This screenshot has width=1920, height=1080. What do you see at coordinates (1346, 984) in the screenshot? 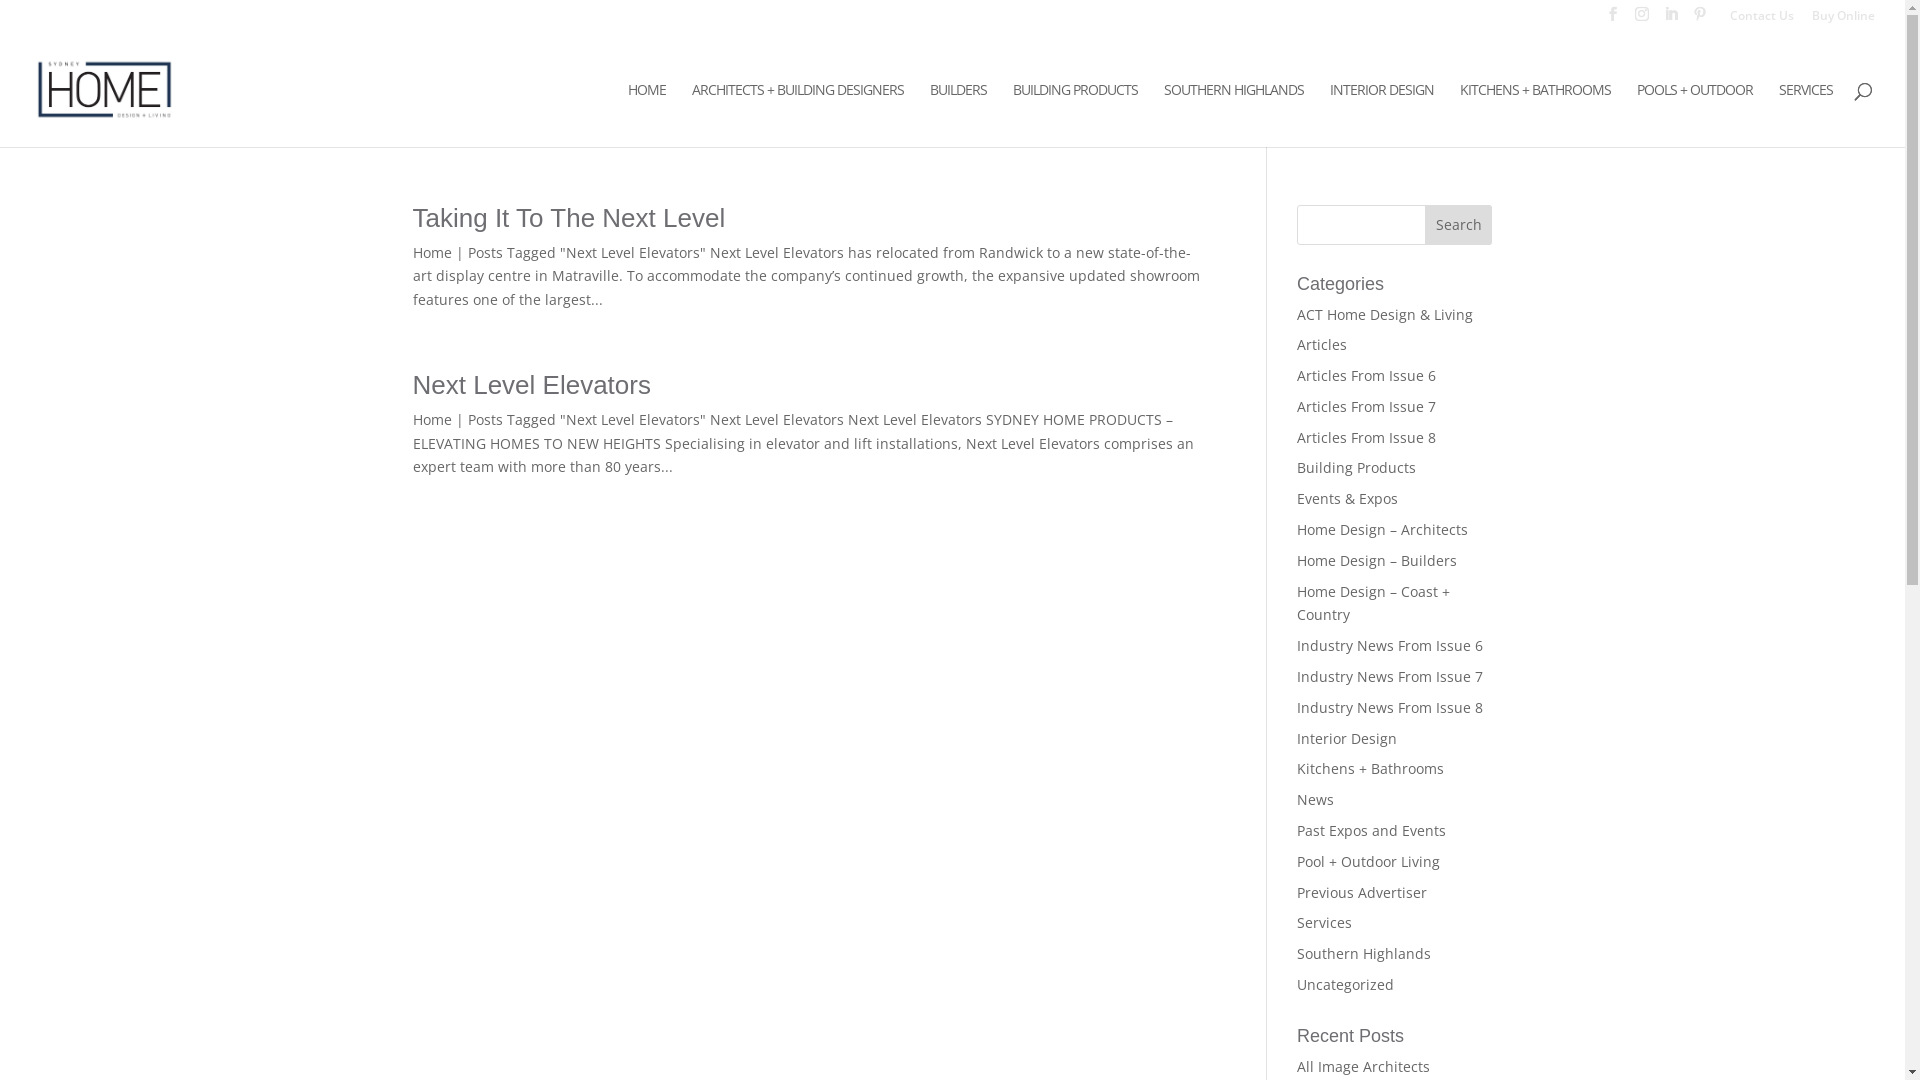
I see `Uncategorized` at bounding box center [1346, 984].